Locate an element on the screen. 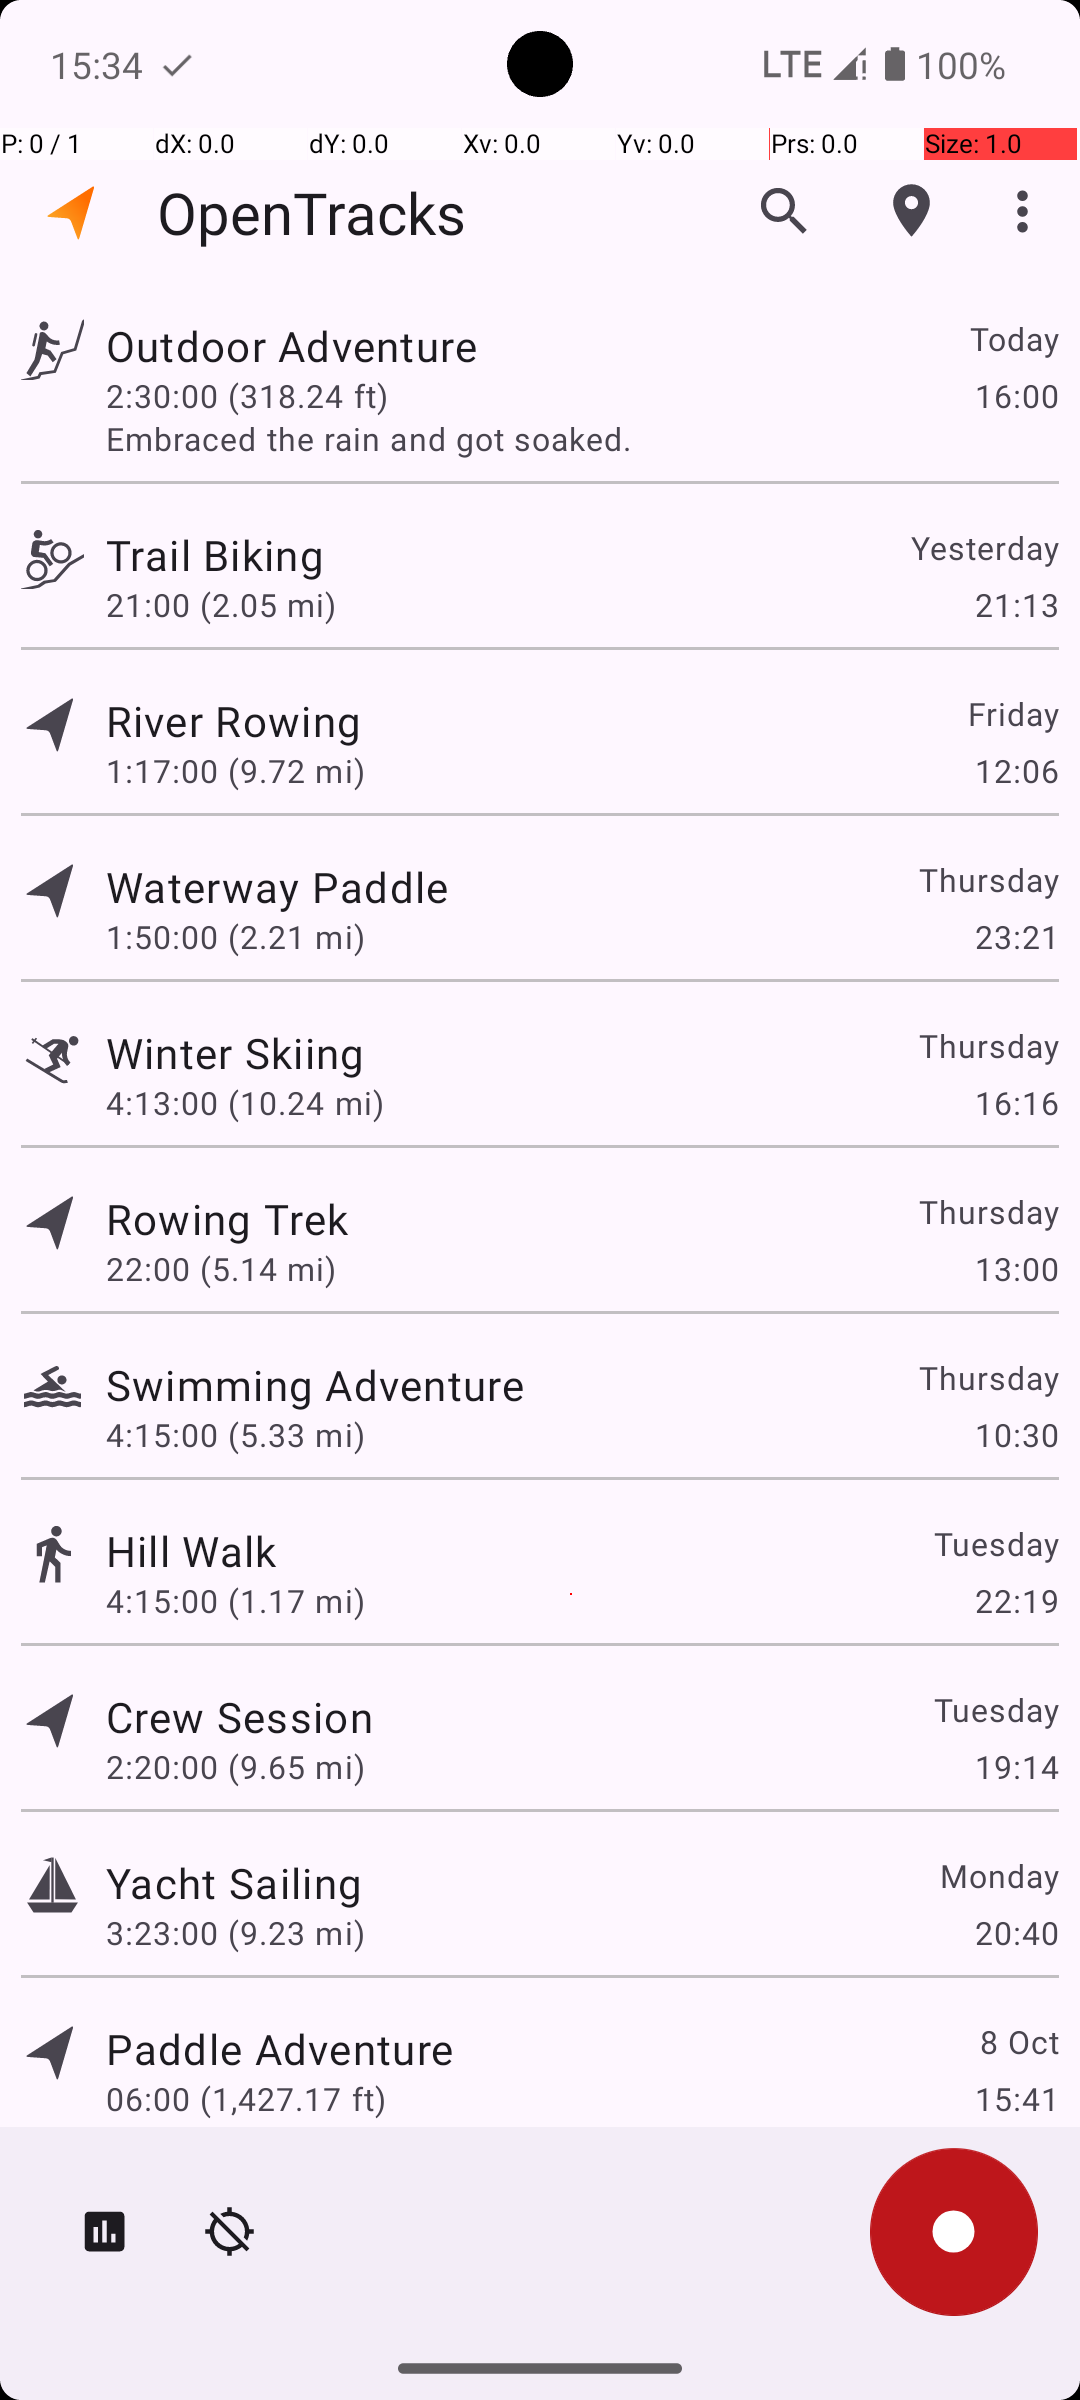  4:15:00 (5.33 mi) is located at coordinates (236, 1434).